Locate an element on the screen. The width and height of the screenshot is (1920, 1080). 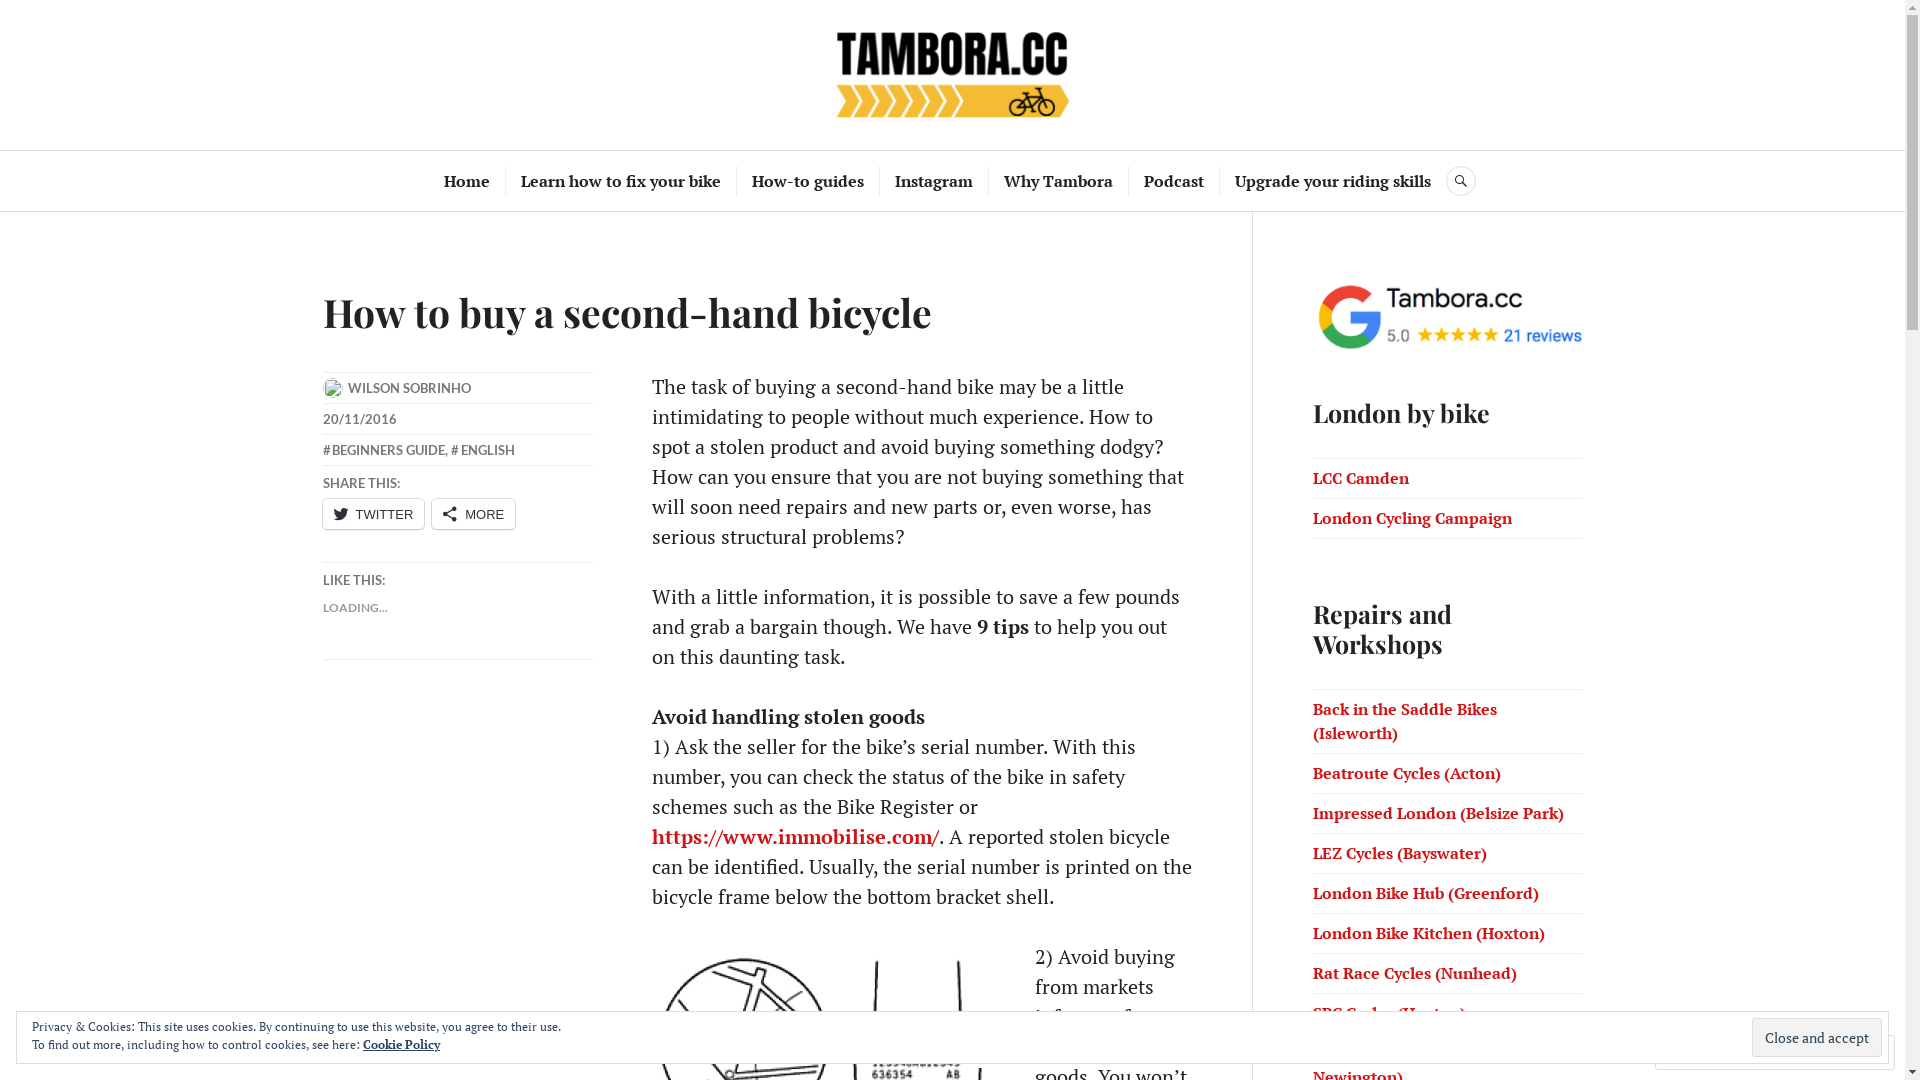
Why Tambora is located at coordinates (1058, 181).